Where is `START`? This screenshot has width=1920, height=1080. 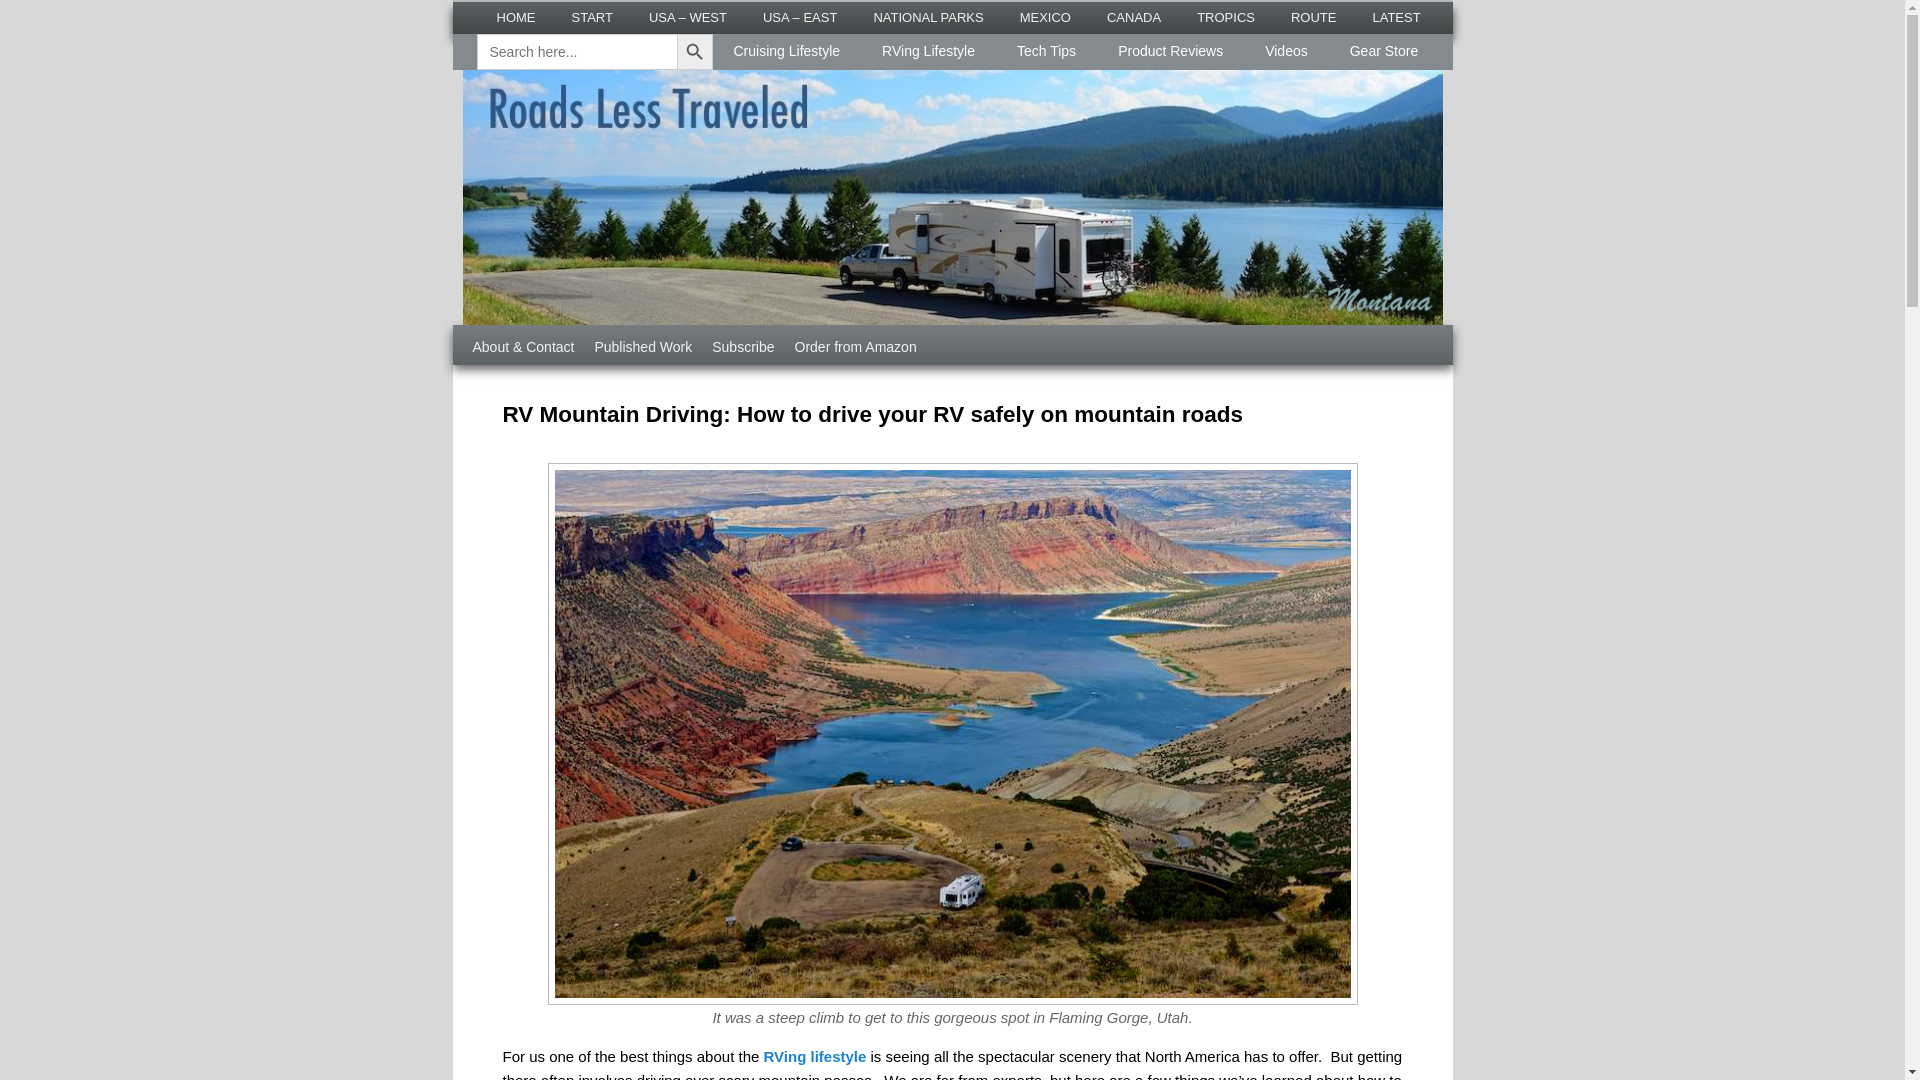 START is located at coordinates (592, 18).